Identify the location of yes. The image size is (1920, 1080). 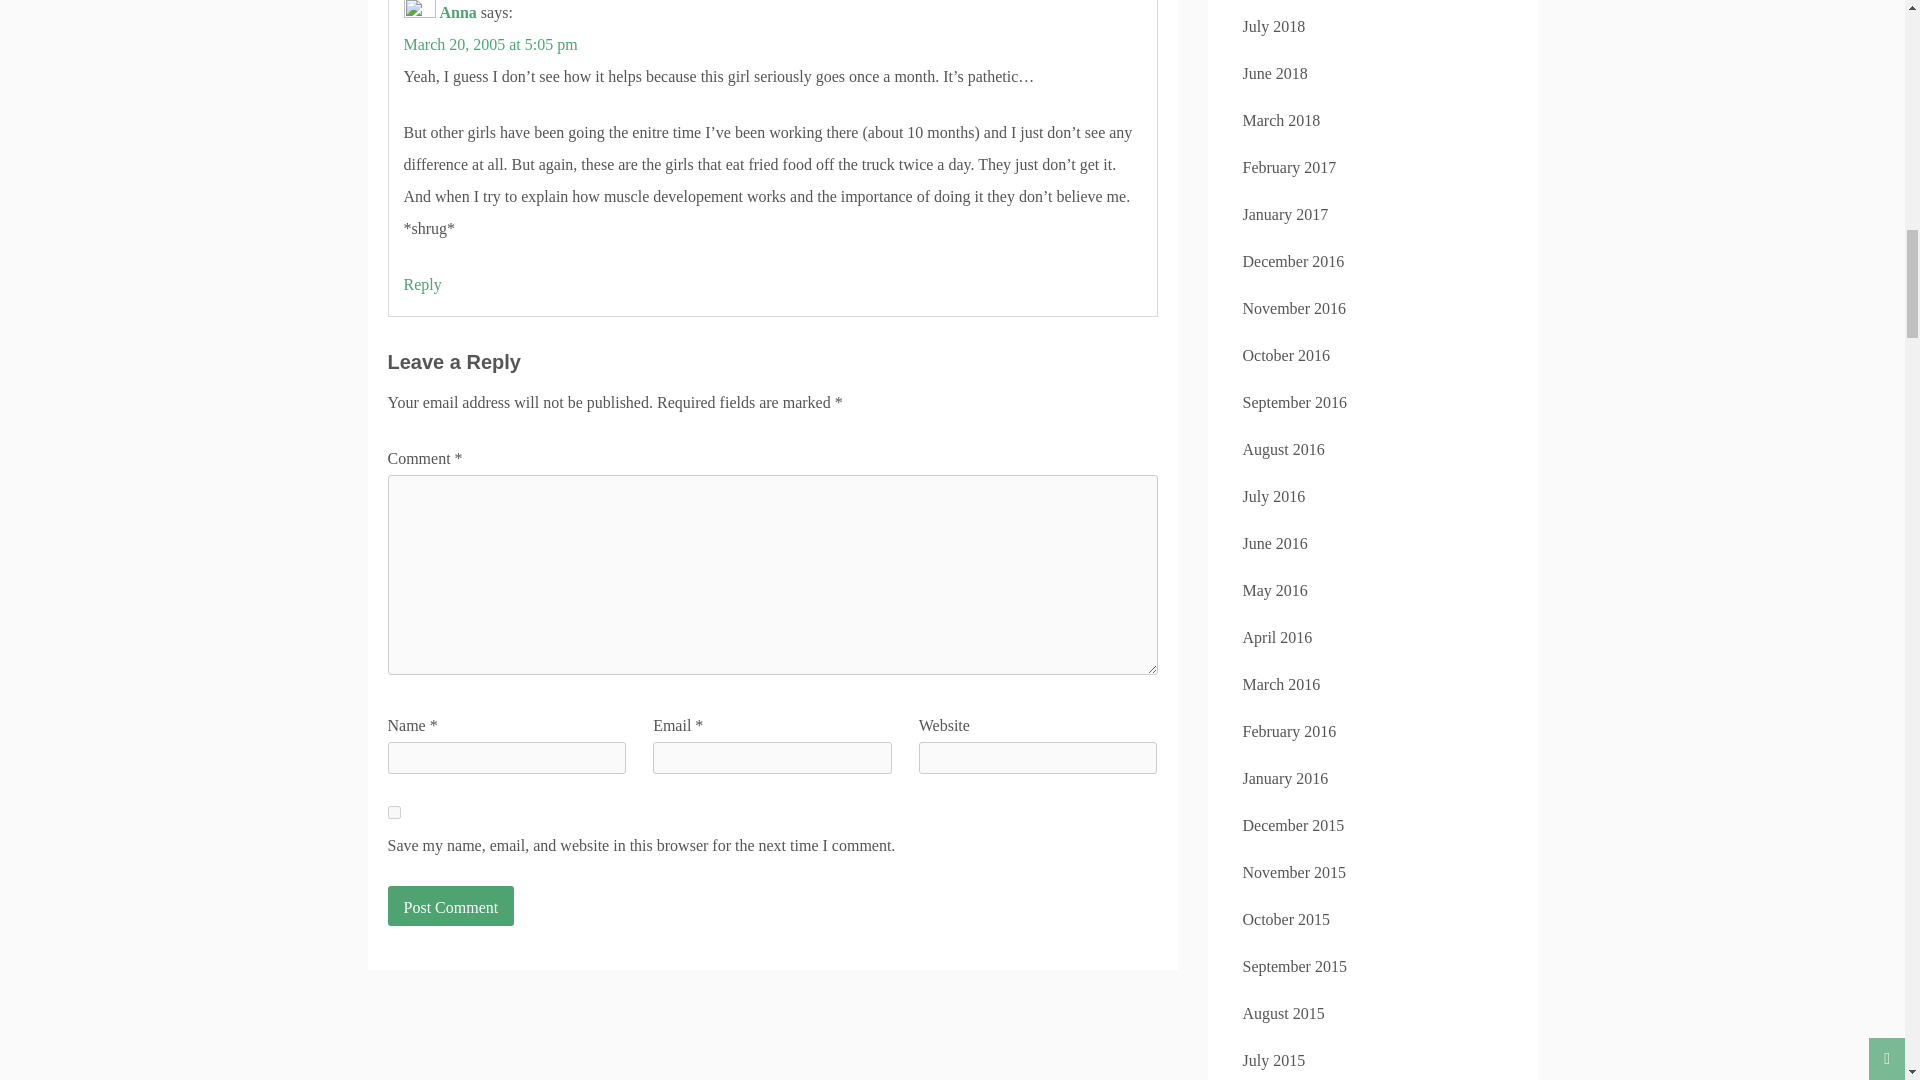
(394, 812).